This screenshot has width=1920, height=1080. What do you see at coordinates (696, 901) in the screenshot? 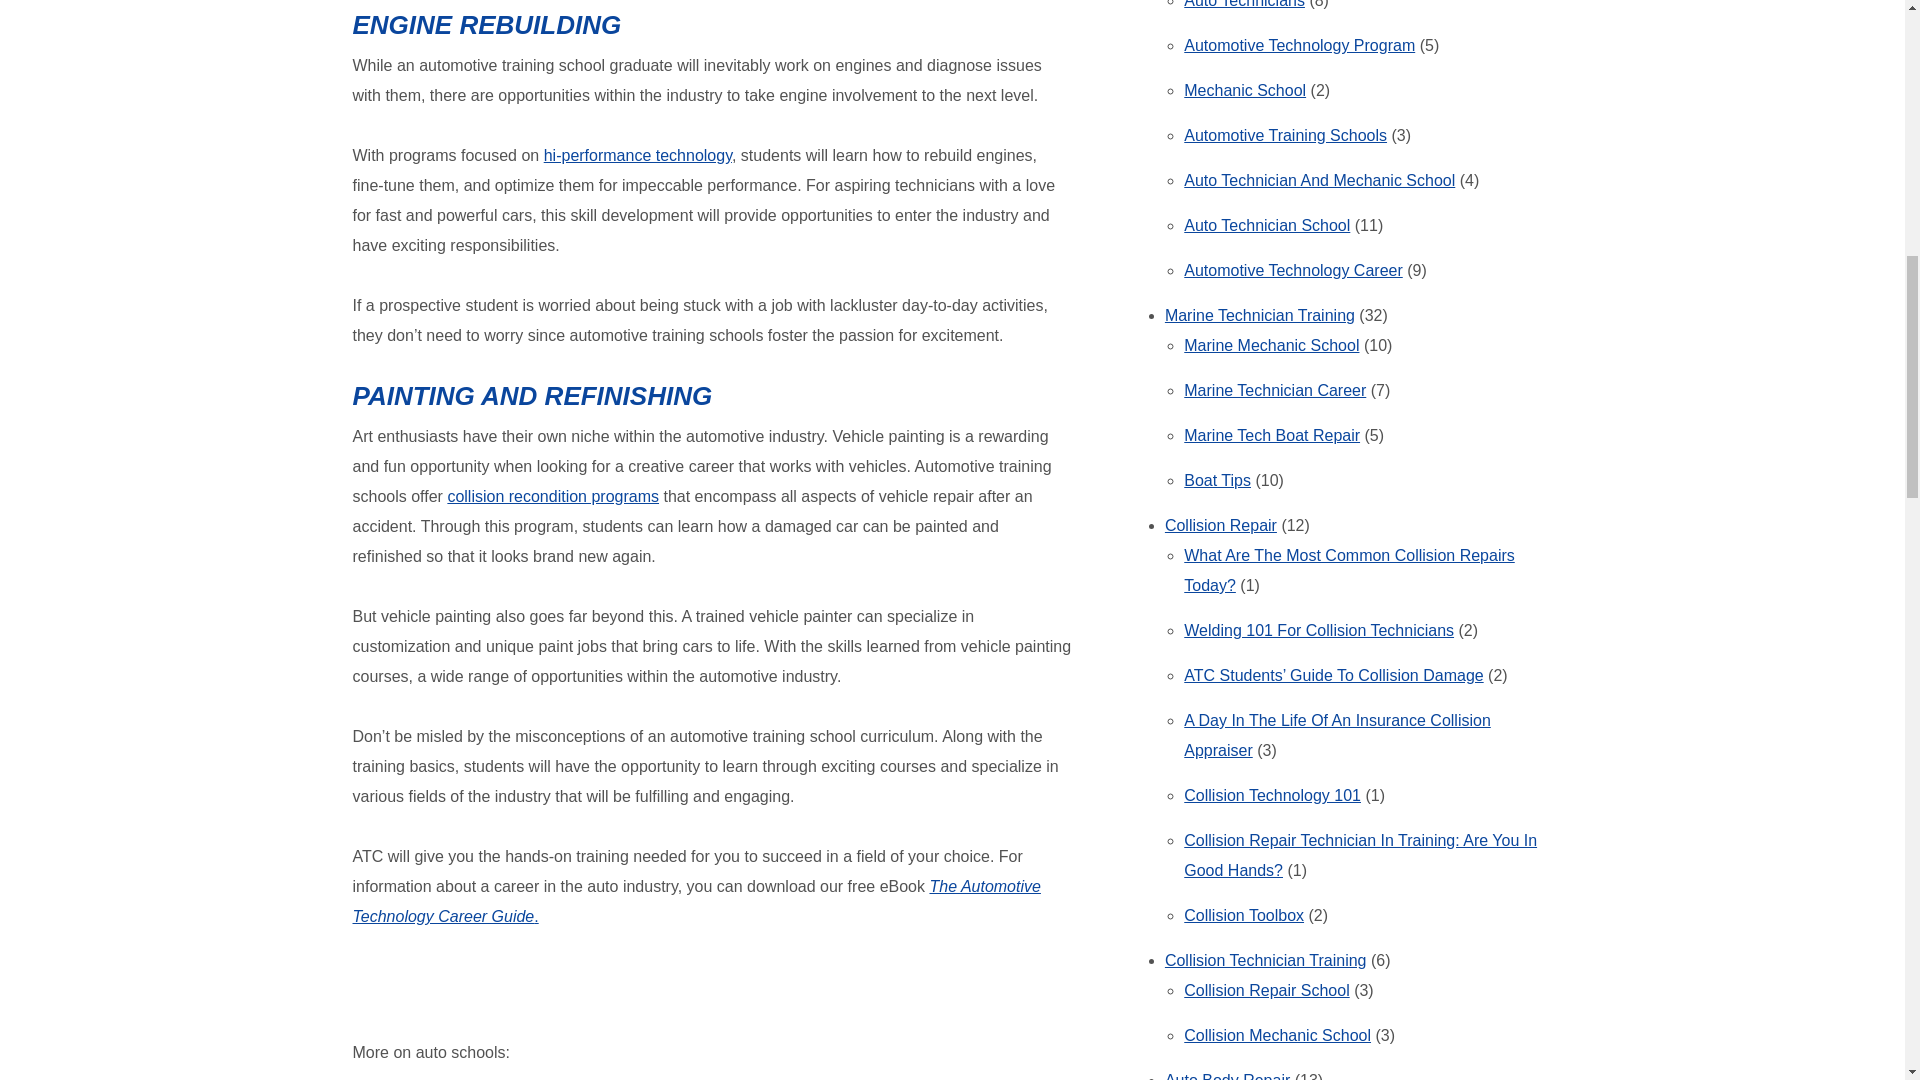
I see `The Automotive Technology Career Guide` at bounding box center [696, 901].